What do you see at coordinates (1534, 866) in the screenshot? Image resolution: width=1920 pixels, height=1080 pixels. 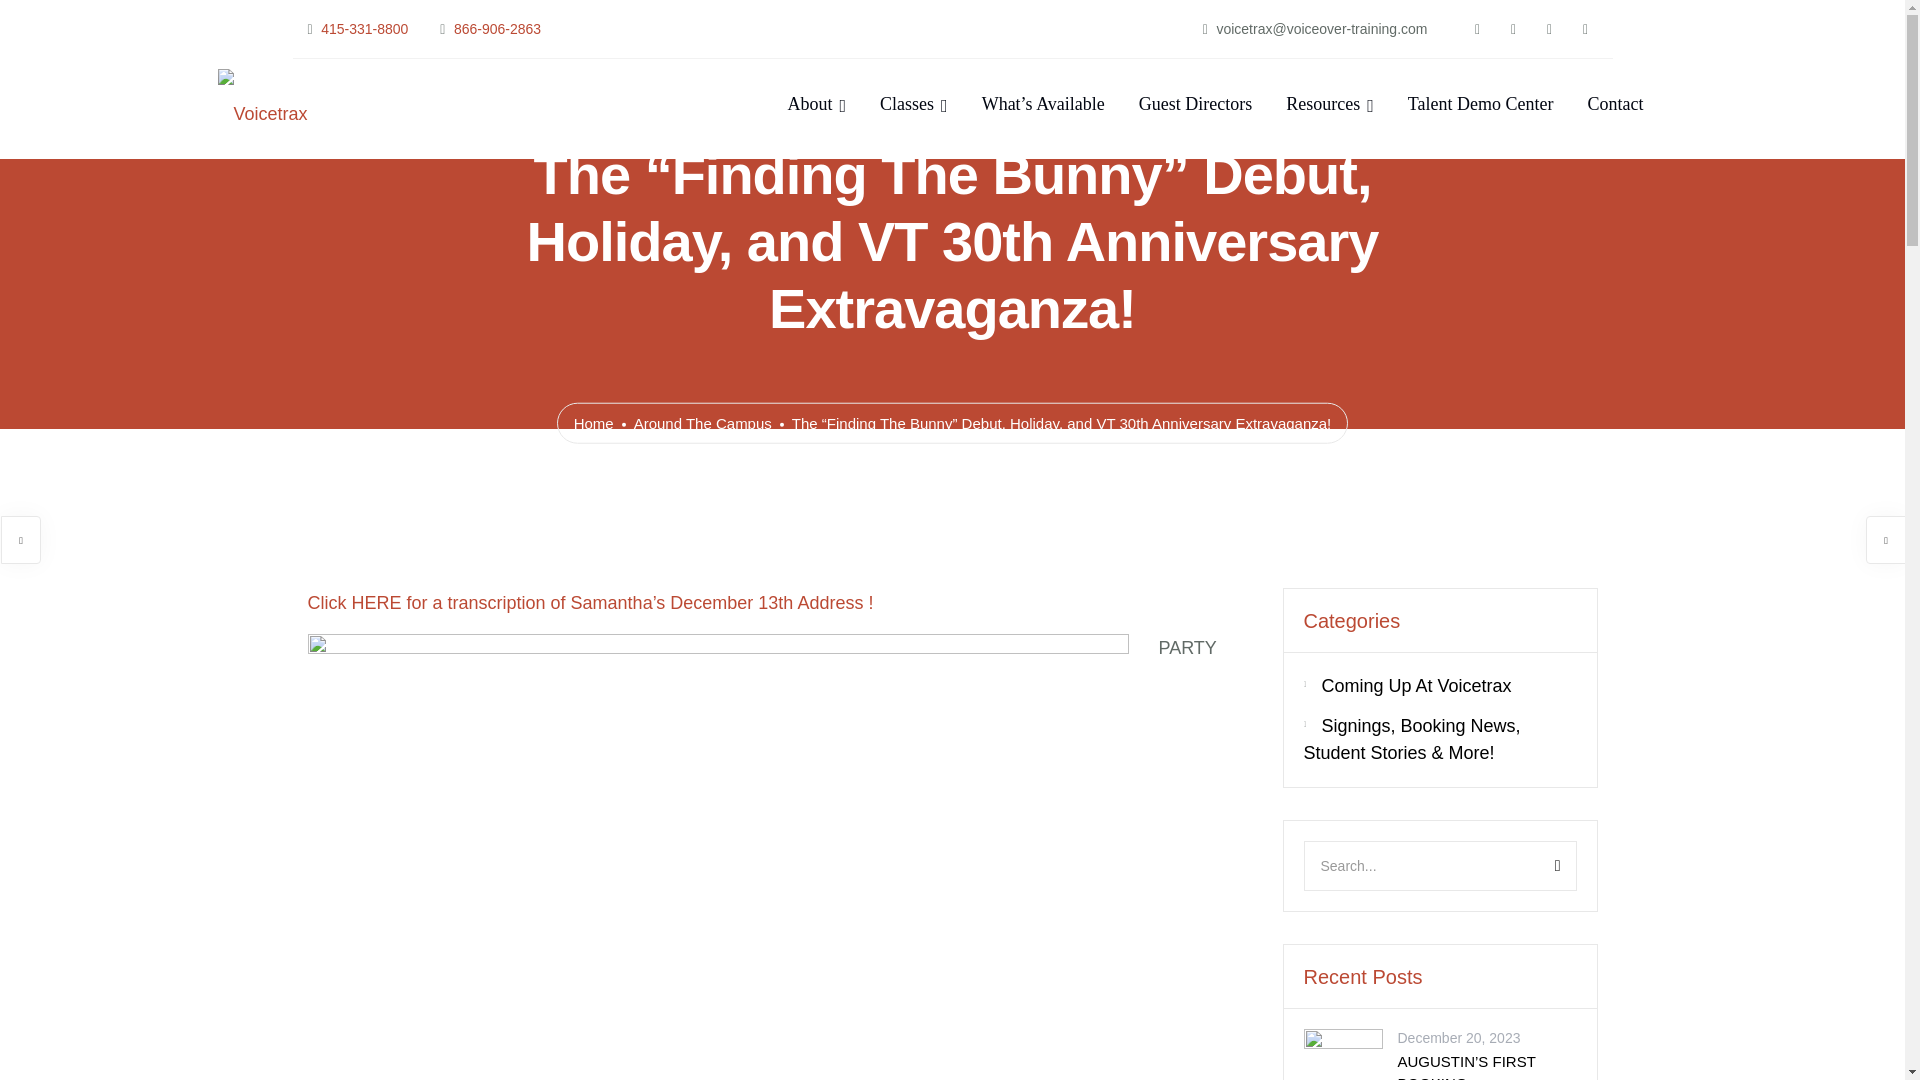 I see `Search` at bounding box center [1534, 866].